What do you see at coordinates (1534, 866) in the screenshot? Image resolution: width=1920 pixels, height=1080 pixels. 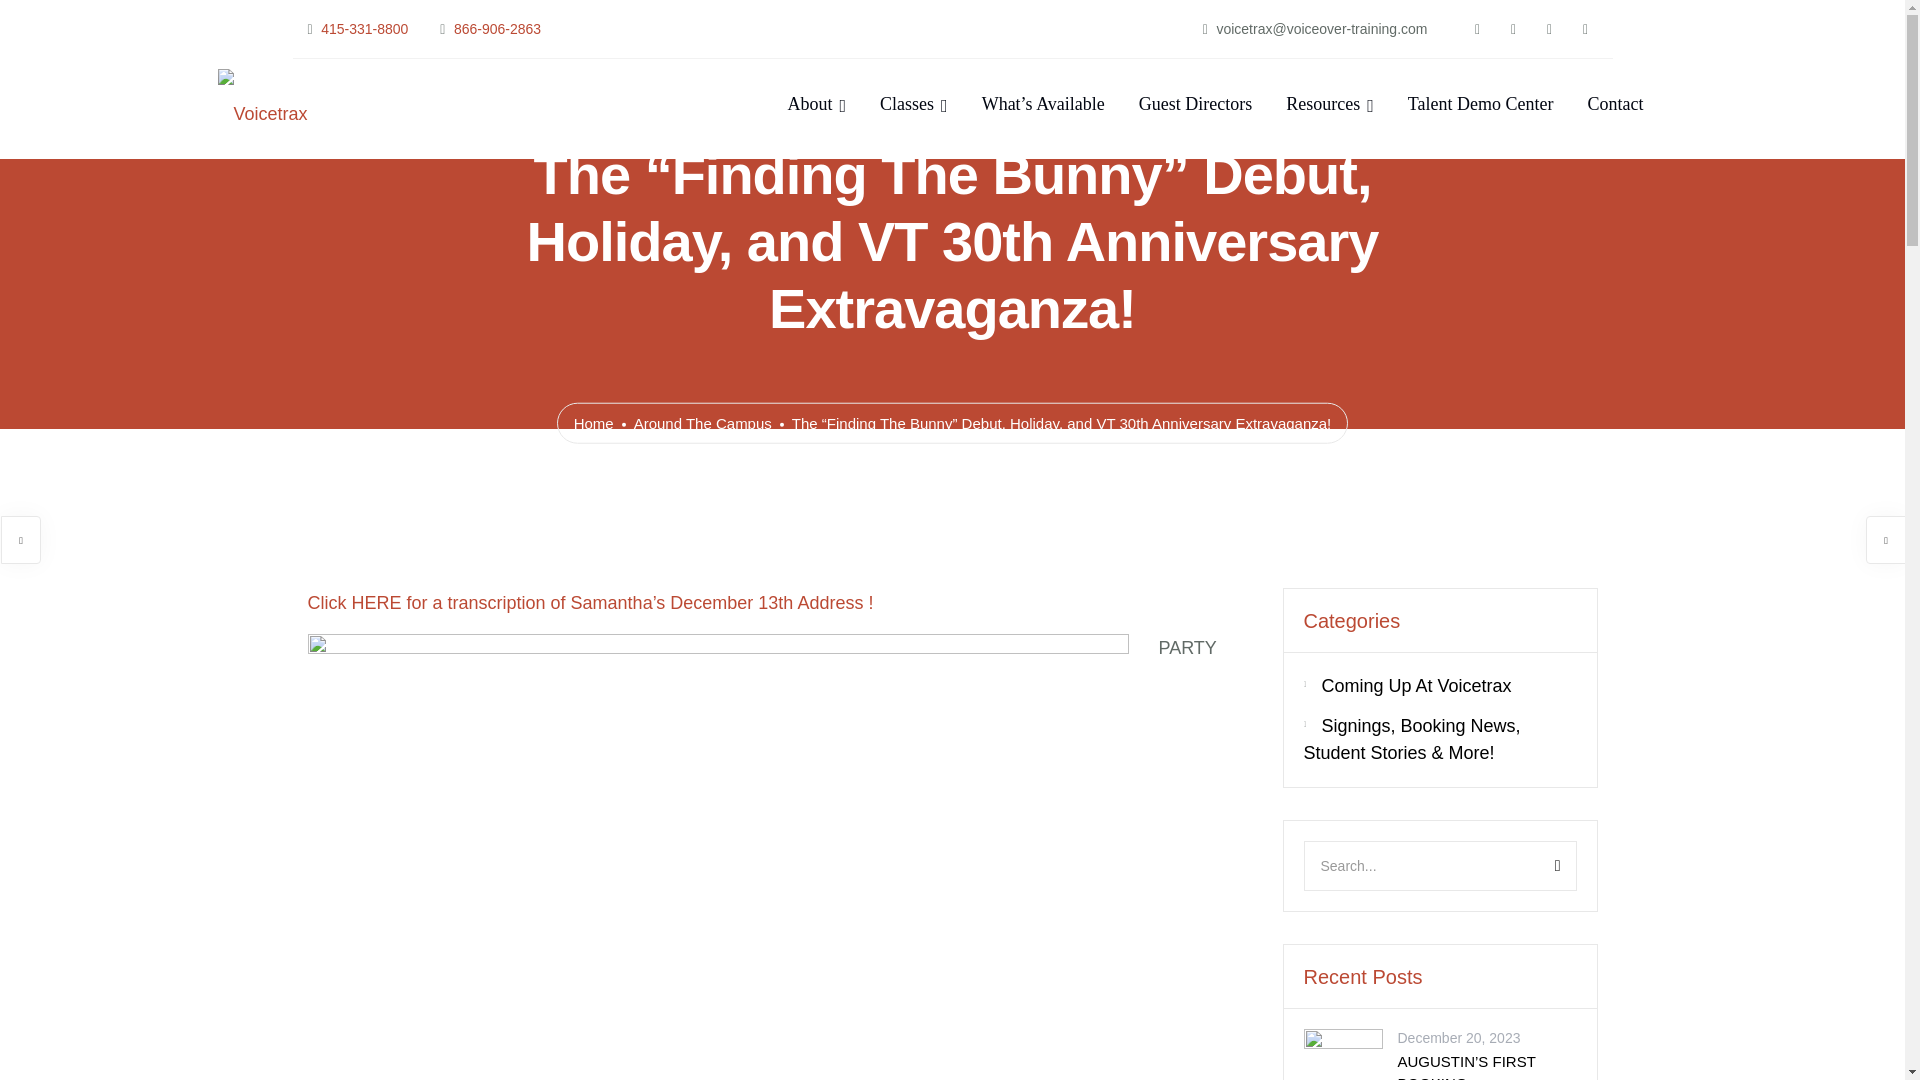 I see `Search` at bounding box center [1534, 866].